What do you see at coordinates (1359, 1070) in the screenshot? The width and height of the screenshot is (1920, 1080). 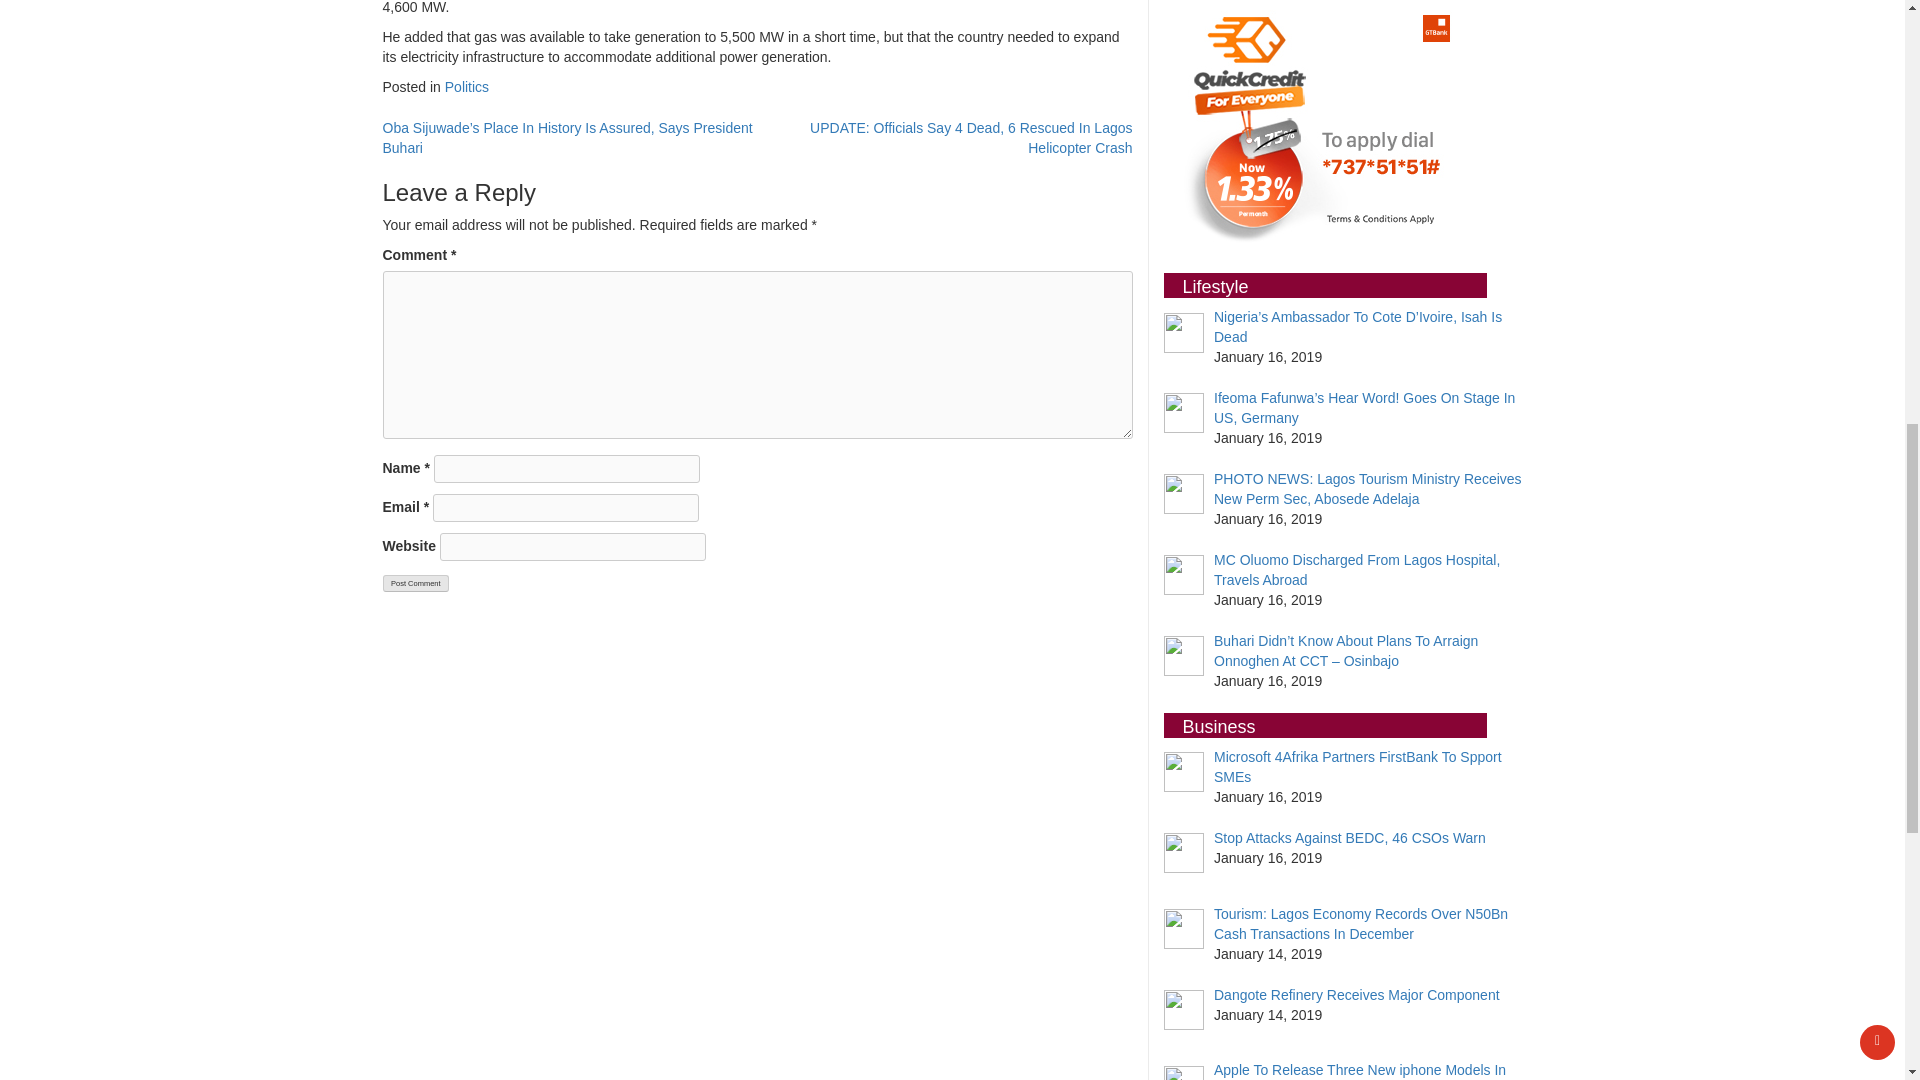 I see `Apple To Release Three New iphone Models In 2019` at bounding box center [1359, 1070].